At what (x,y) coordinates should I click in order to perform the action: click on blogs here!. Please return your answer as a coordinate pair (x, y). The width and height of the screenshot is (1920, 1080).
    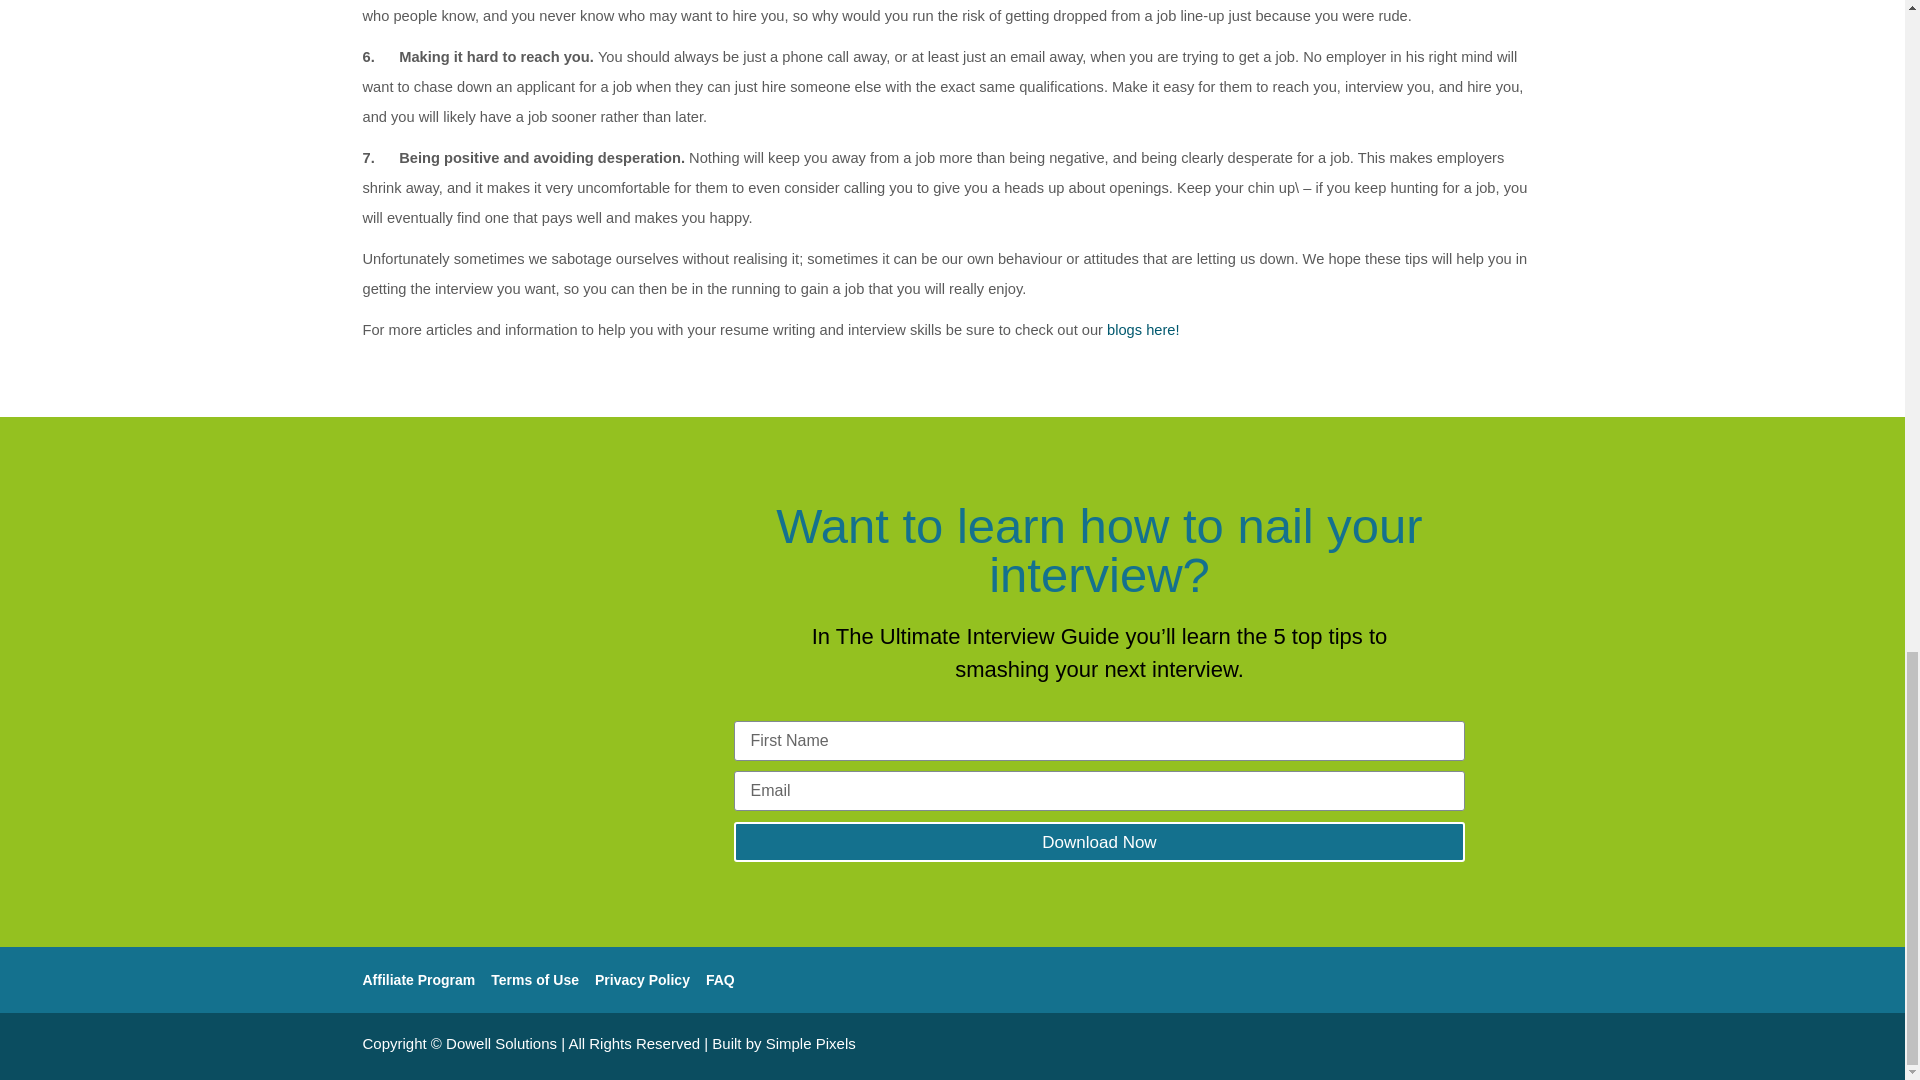
    Looking at the image, I should click on (1144, 330).